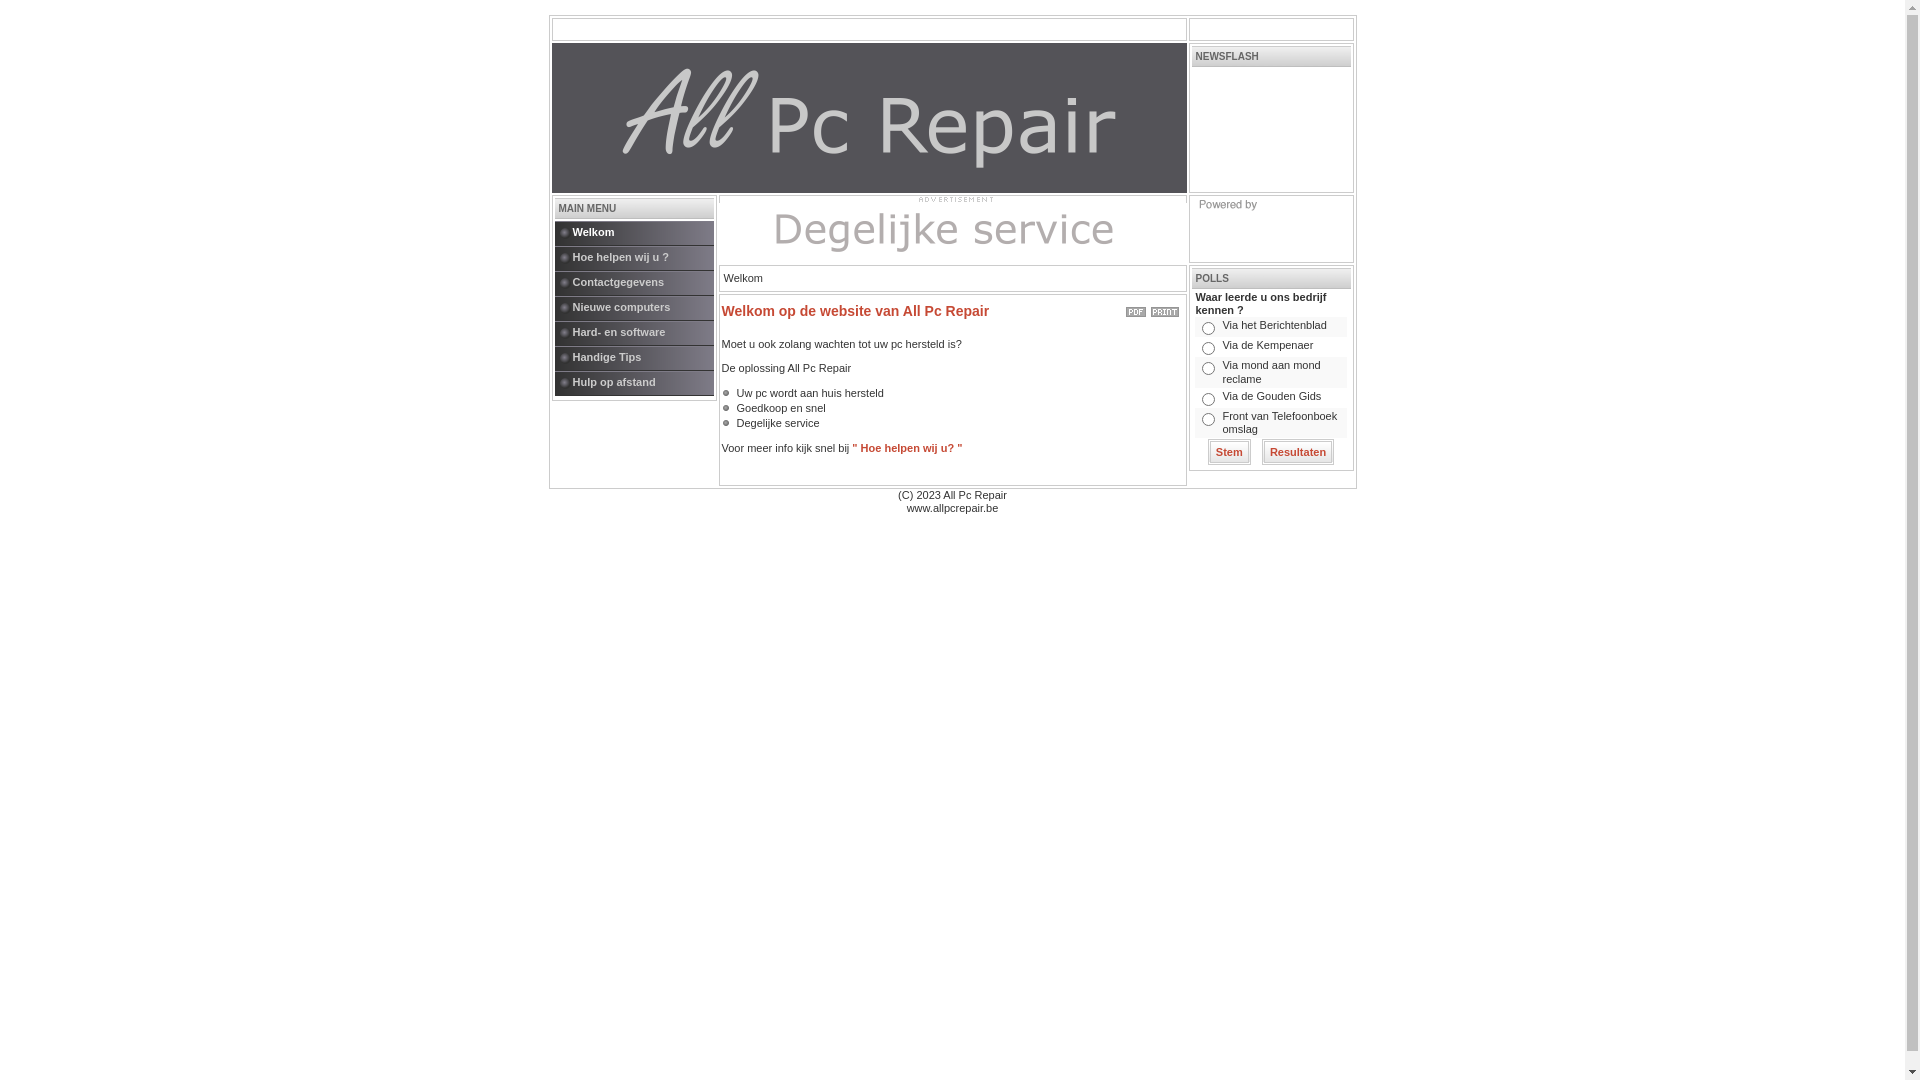 This screenshot has height=1080, width=1920. Describe the element at coordinates (642, 234) in the screenshot. I see `Welkom` at that location.